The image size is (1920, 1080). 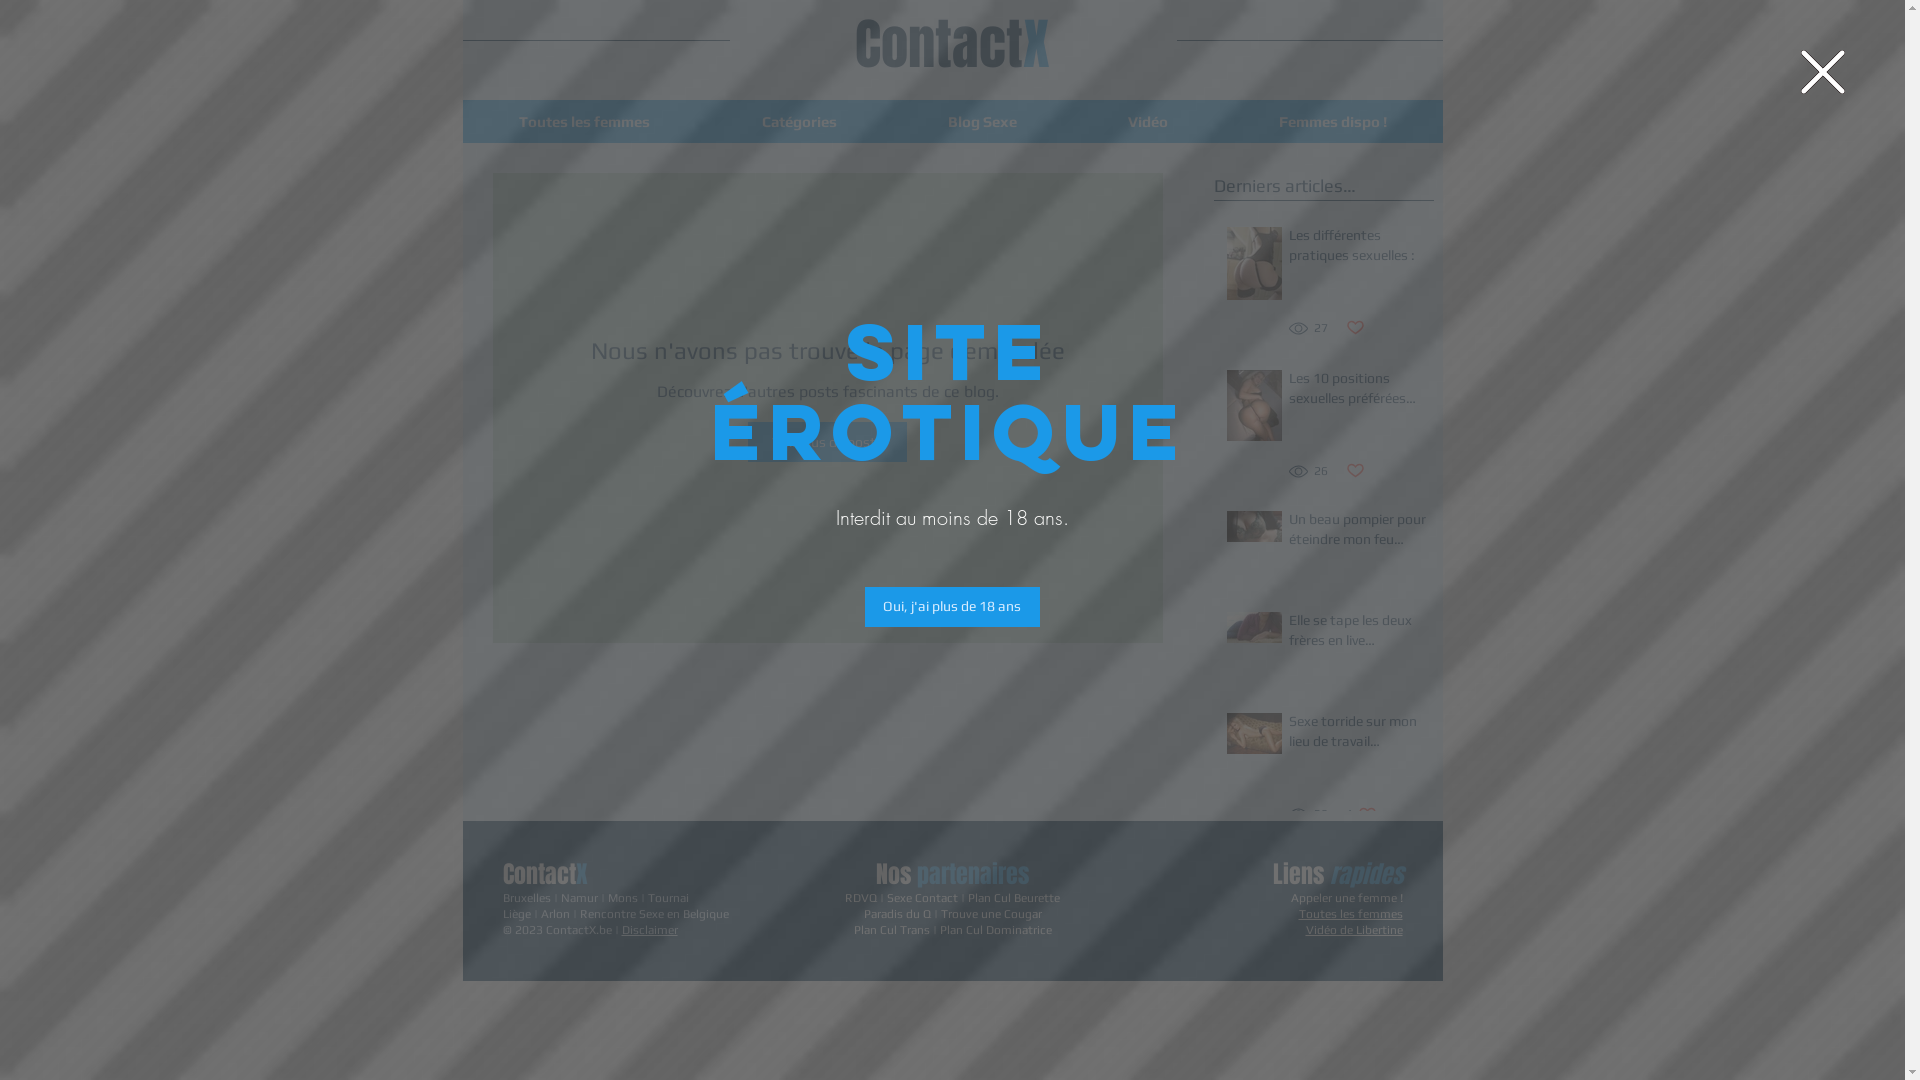 What do you see at coordinates (952, 44) in the screenshot?
I see `ContactX` at bounding box center [952, 44].